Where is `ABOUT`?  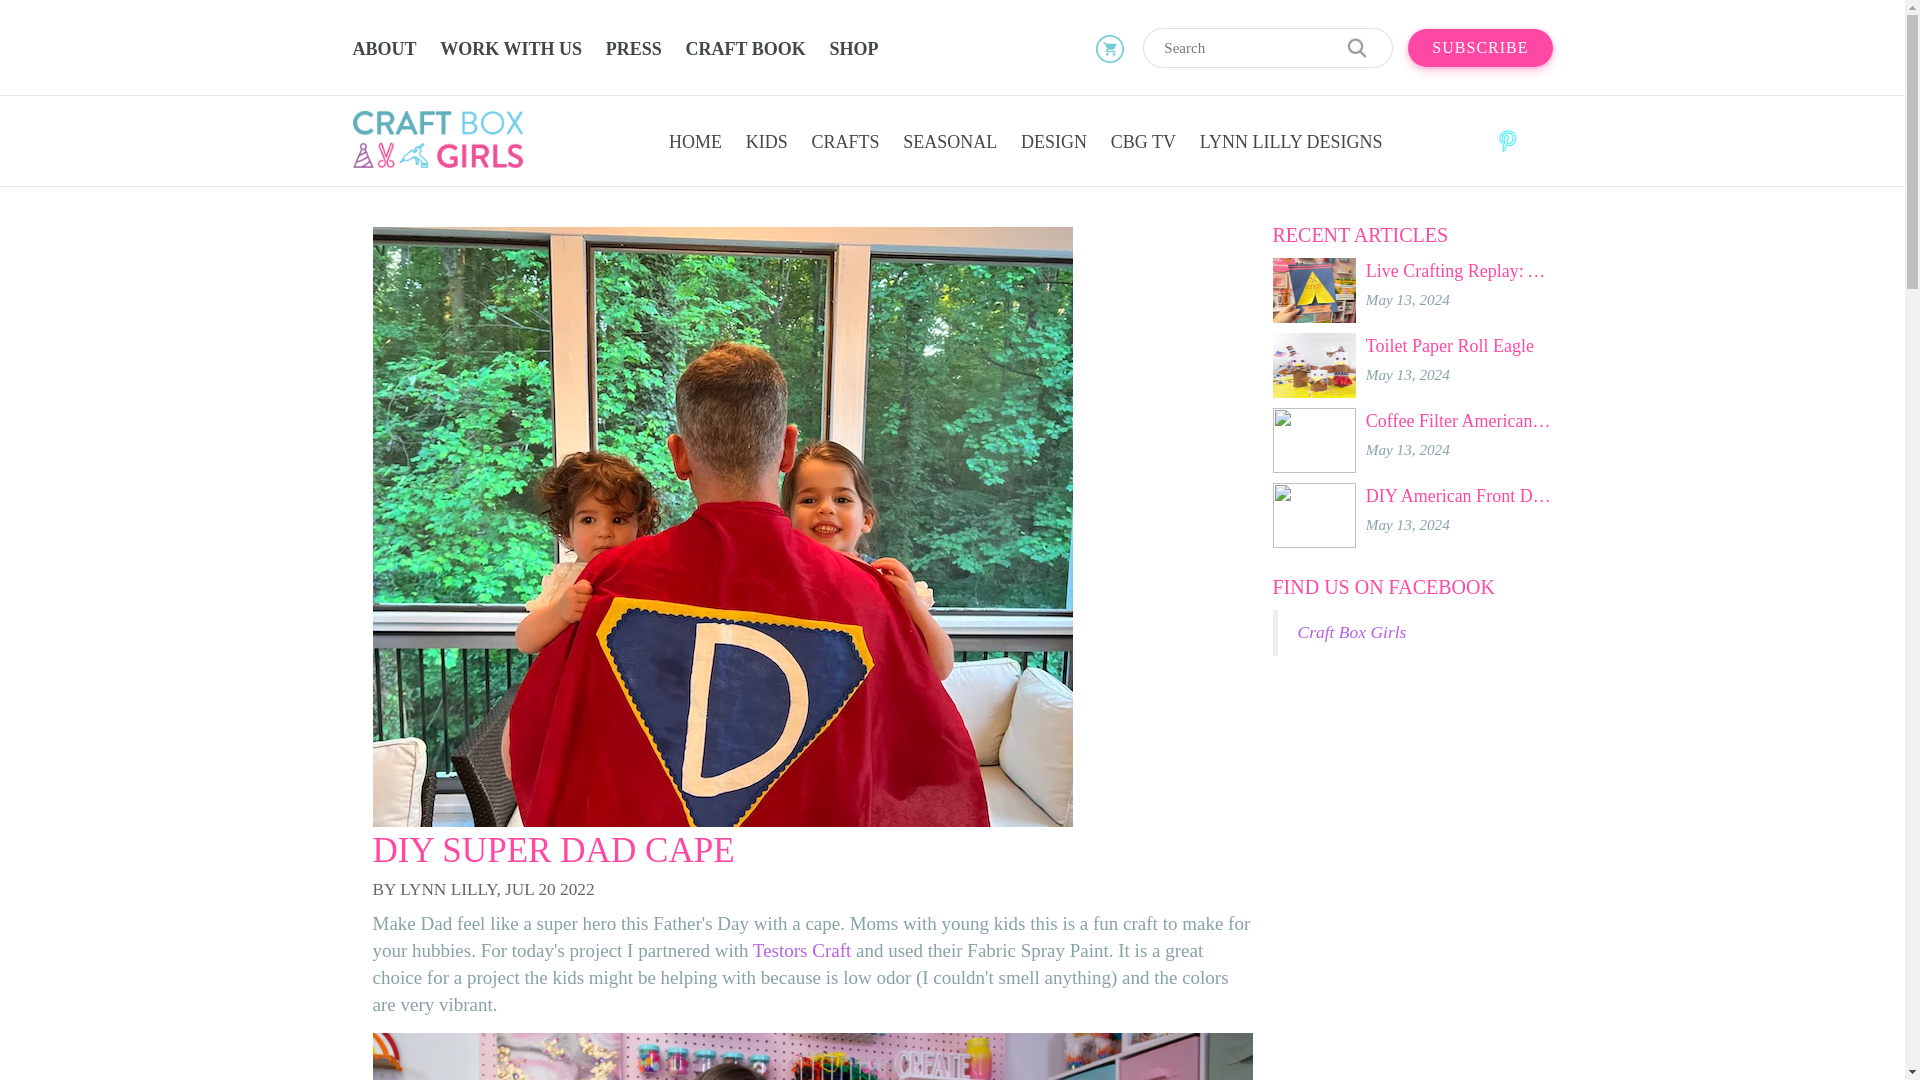 ABOUT is located at coordinates (388, 50).